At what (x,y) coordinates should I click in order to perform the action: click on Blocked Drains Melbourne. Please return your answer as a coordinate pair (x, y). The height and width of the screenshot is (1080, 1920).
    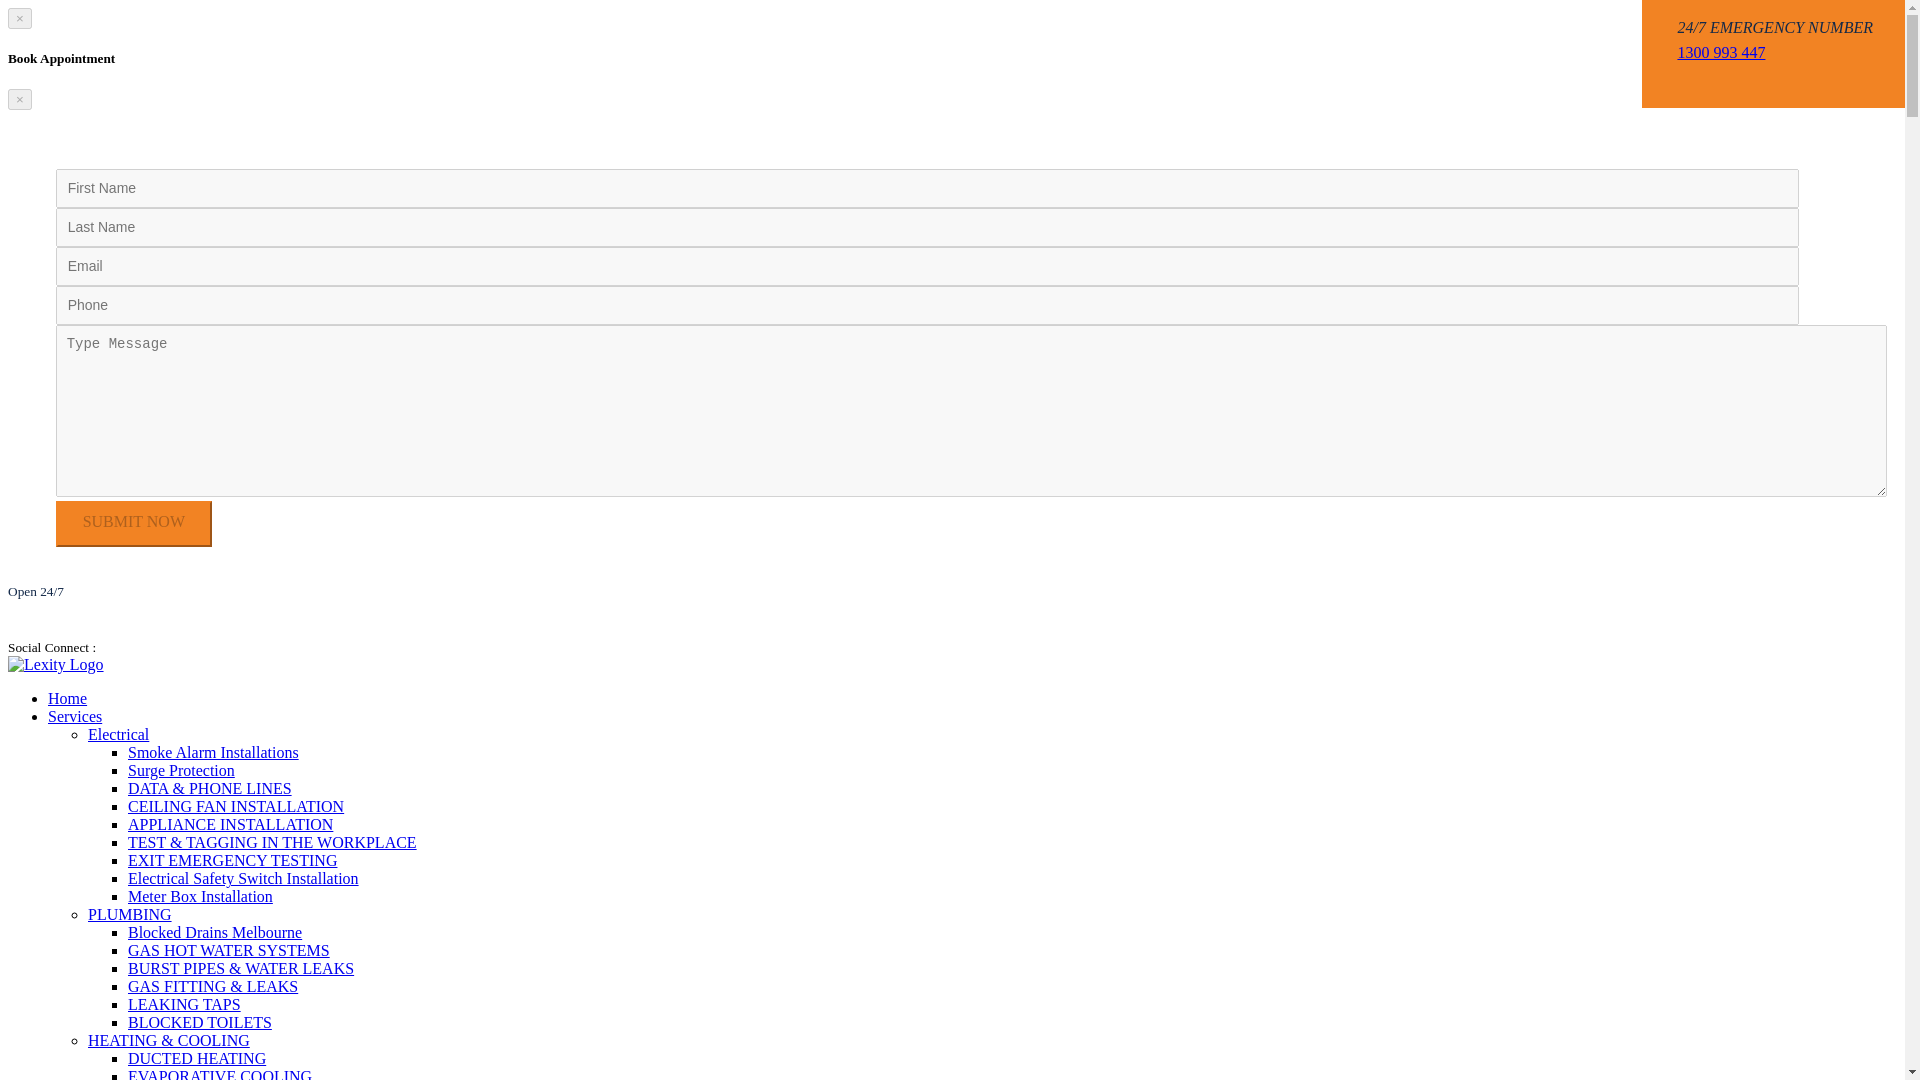
    Looking at the image, I should click on (214, 932).